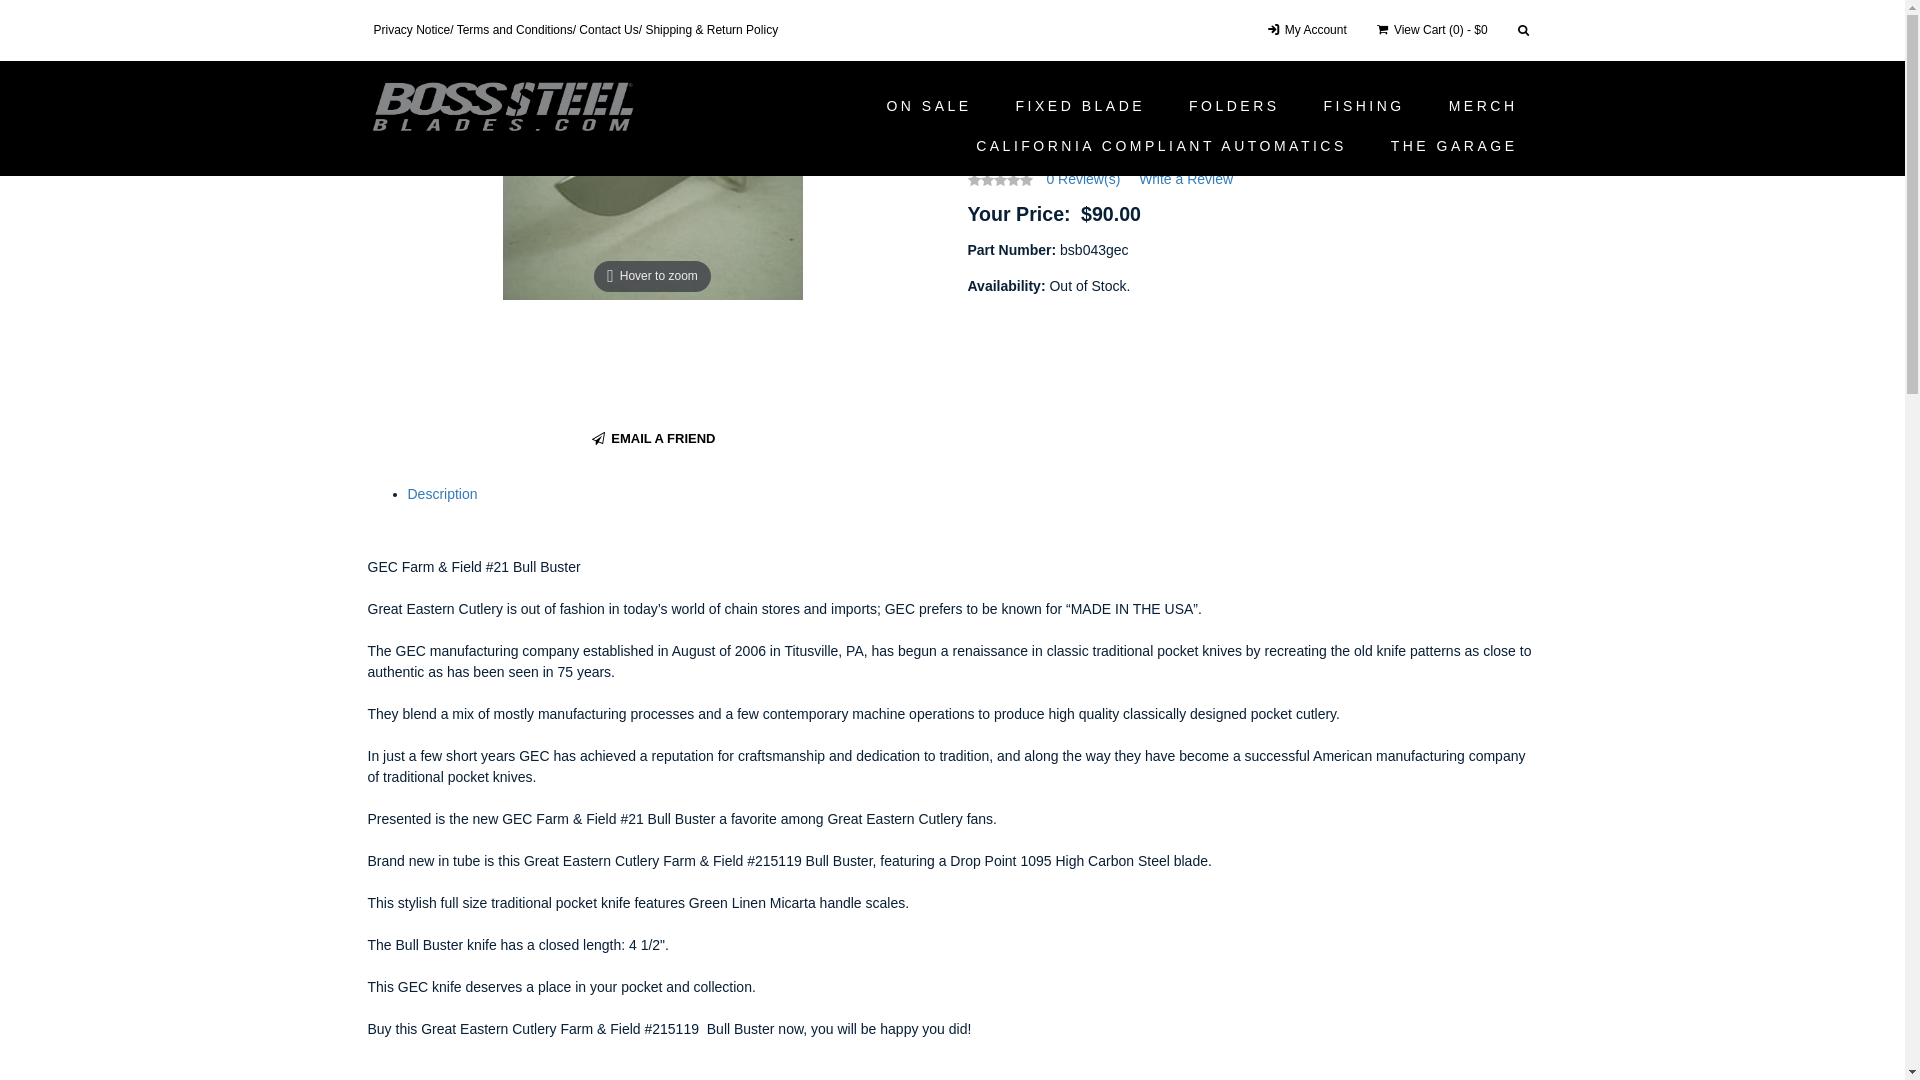 The width and height of the screenshot is (1920, 1080). Describe the element at coordinates (1162, 146) in the screenshot. I see `CALIFORNIA COMPLIANT AUTOMATICS` at that location.